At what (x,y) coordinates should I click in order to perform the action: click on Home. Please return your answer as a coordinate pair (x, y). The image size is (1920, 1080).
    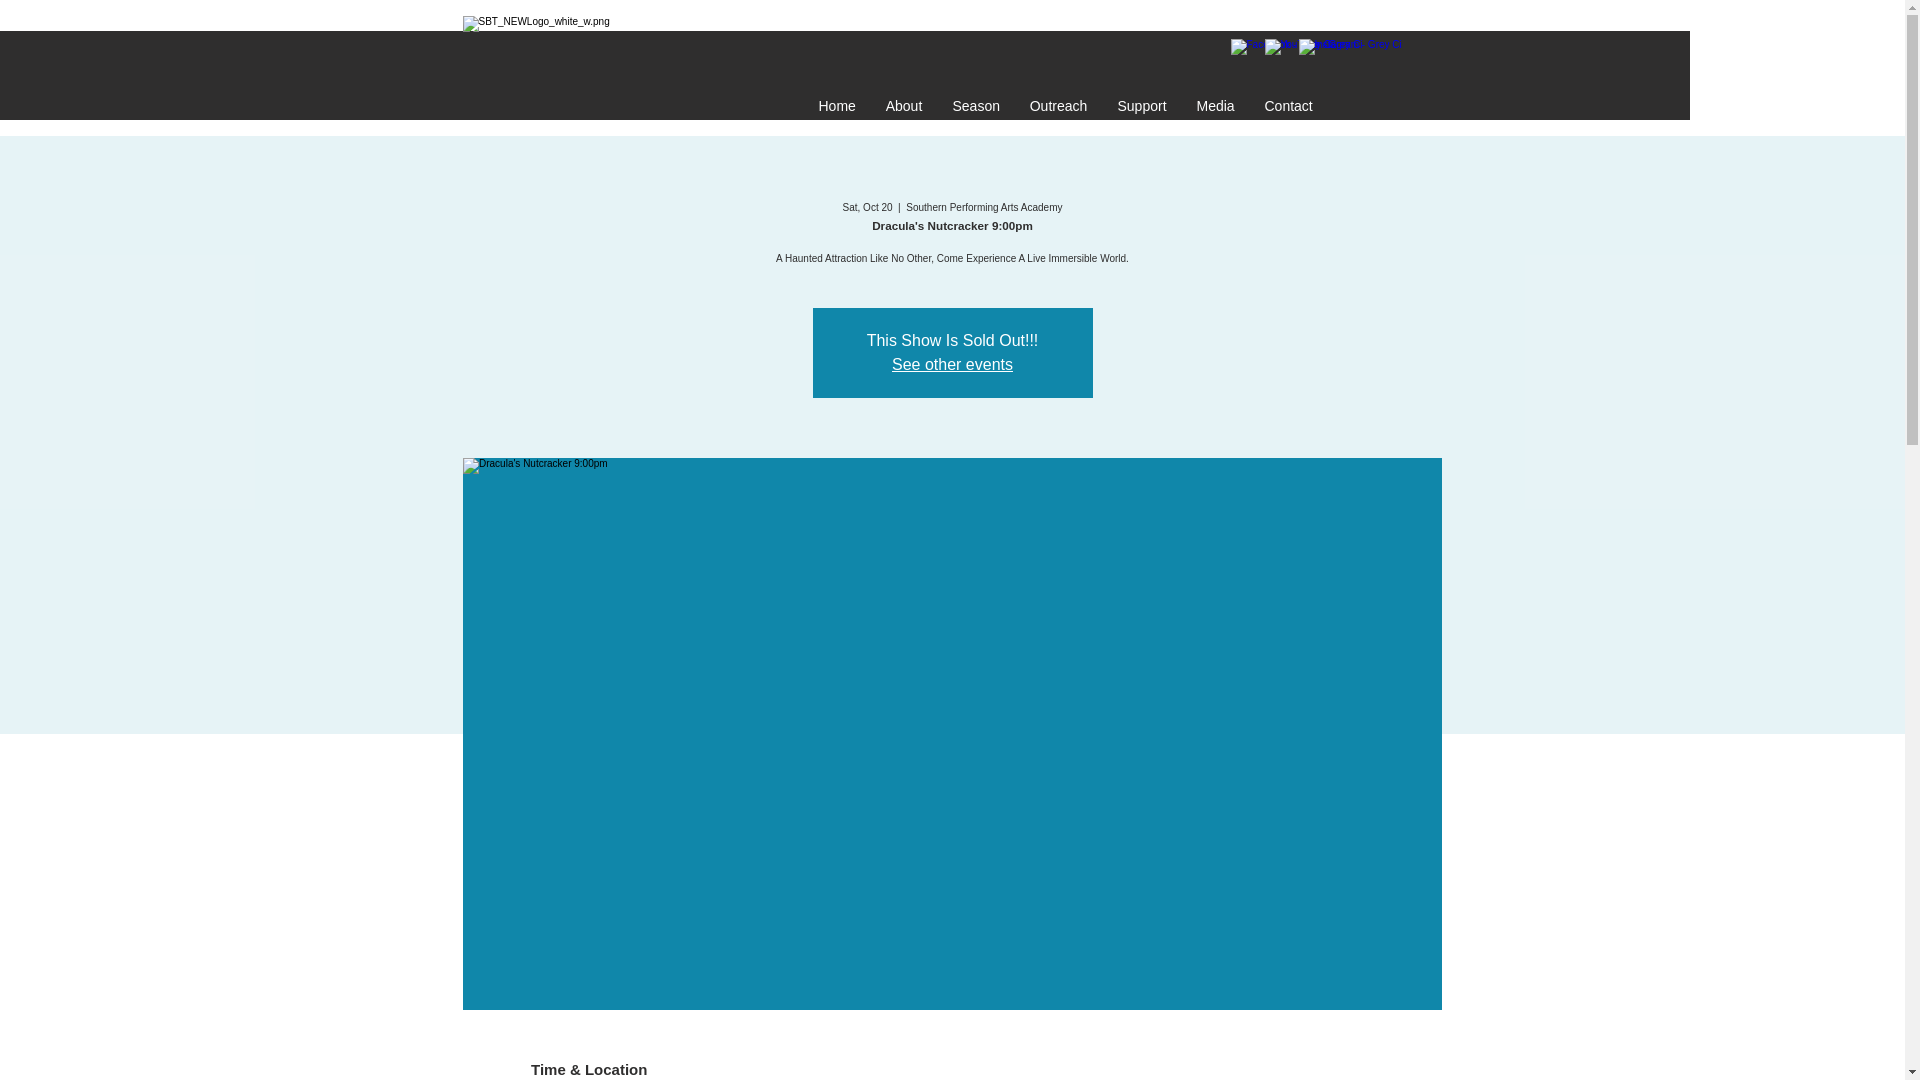
    Looking at the image, I should click on (838, 105).